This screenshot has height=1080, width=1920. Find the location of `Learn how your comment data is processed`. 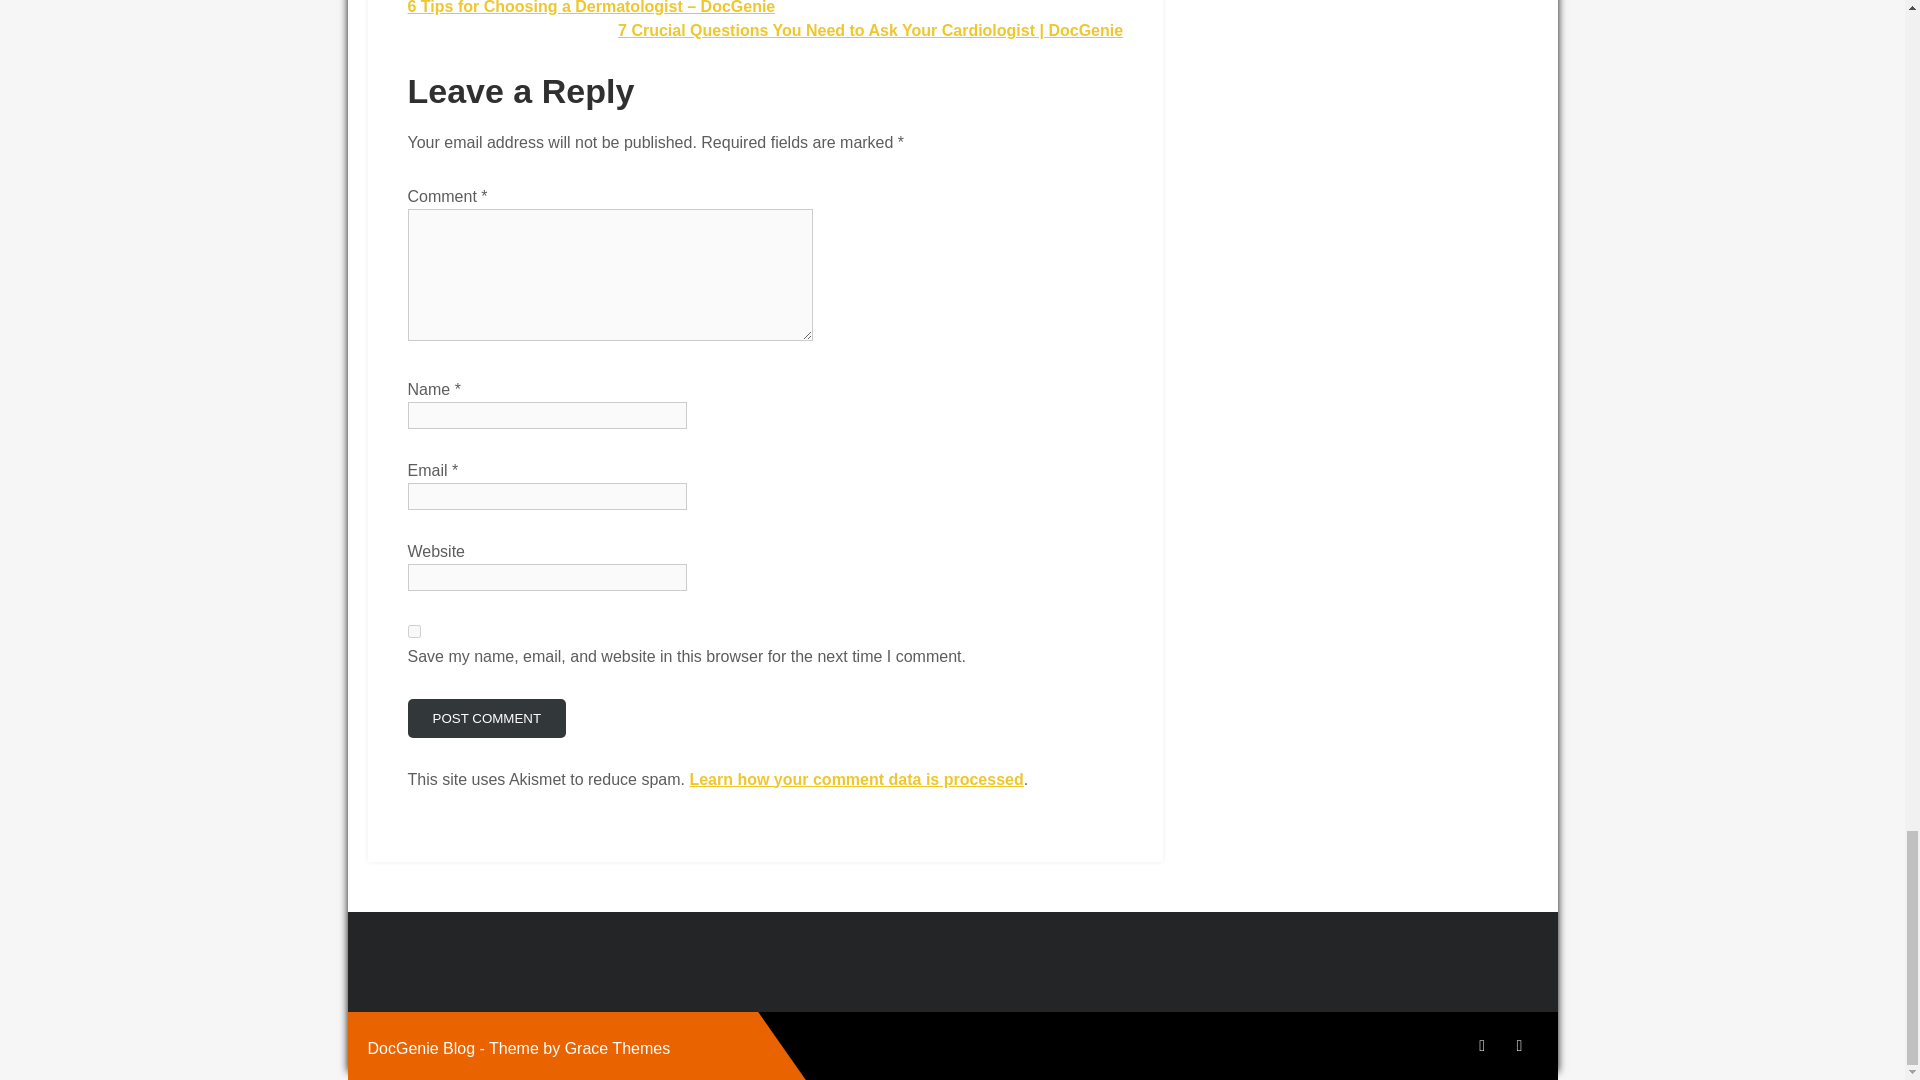

Learn how your comment data is processed is located at coordinates (856, 780).